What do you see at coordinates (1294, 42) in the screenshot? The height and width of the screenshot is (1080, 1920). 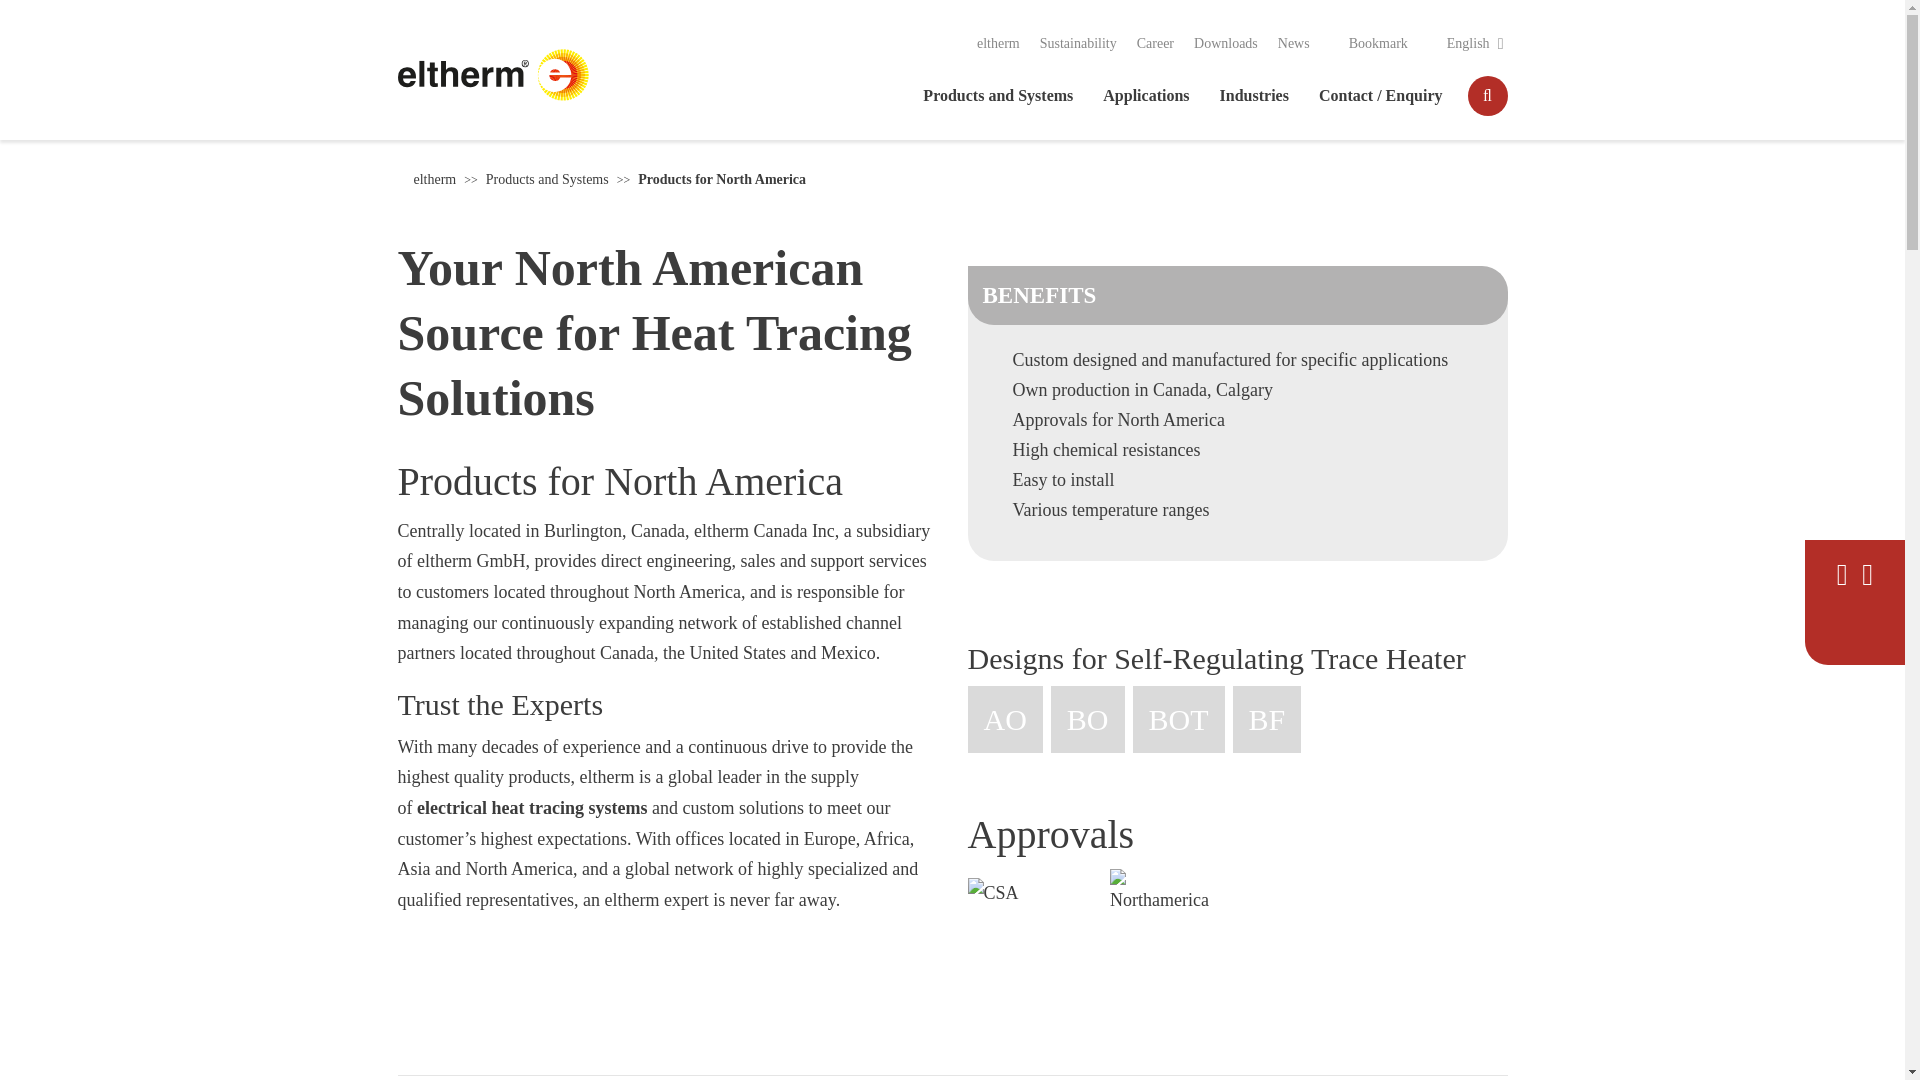 I see `News` at bounding box center [1294, 42].